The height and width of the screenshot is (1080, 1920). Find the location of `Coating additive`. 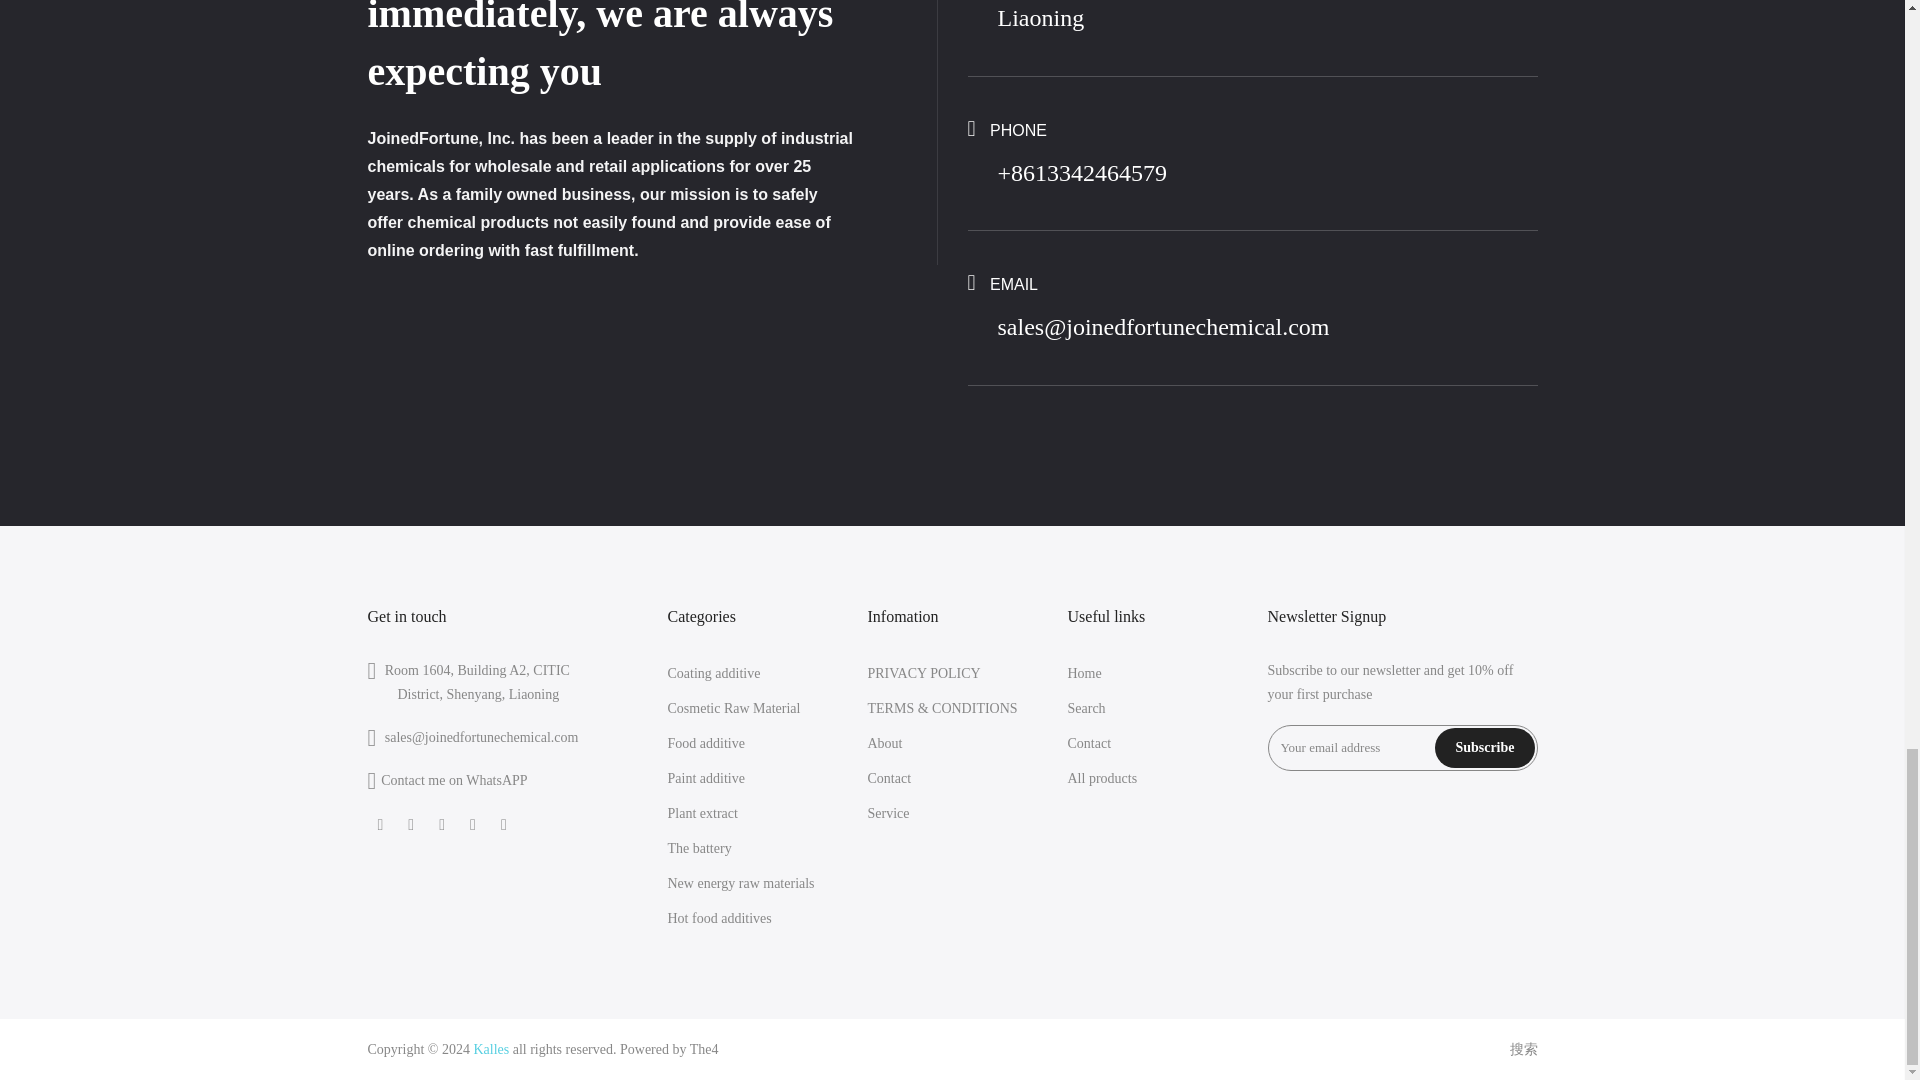

Coating additive is located at coordinates (714, 674).